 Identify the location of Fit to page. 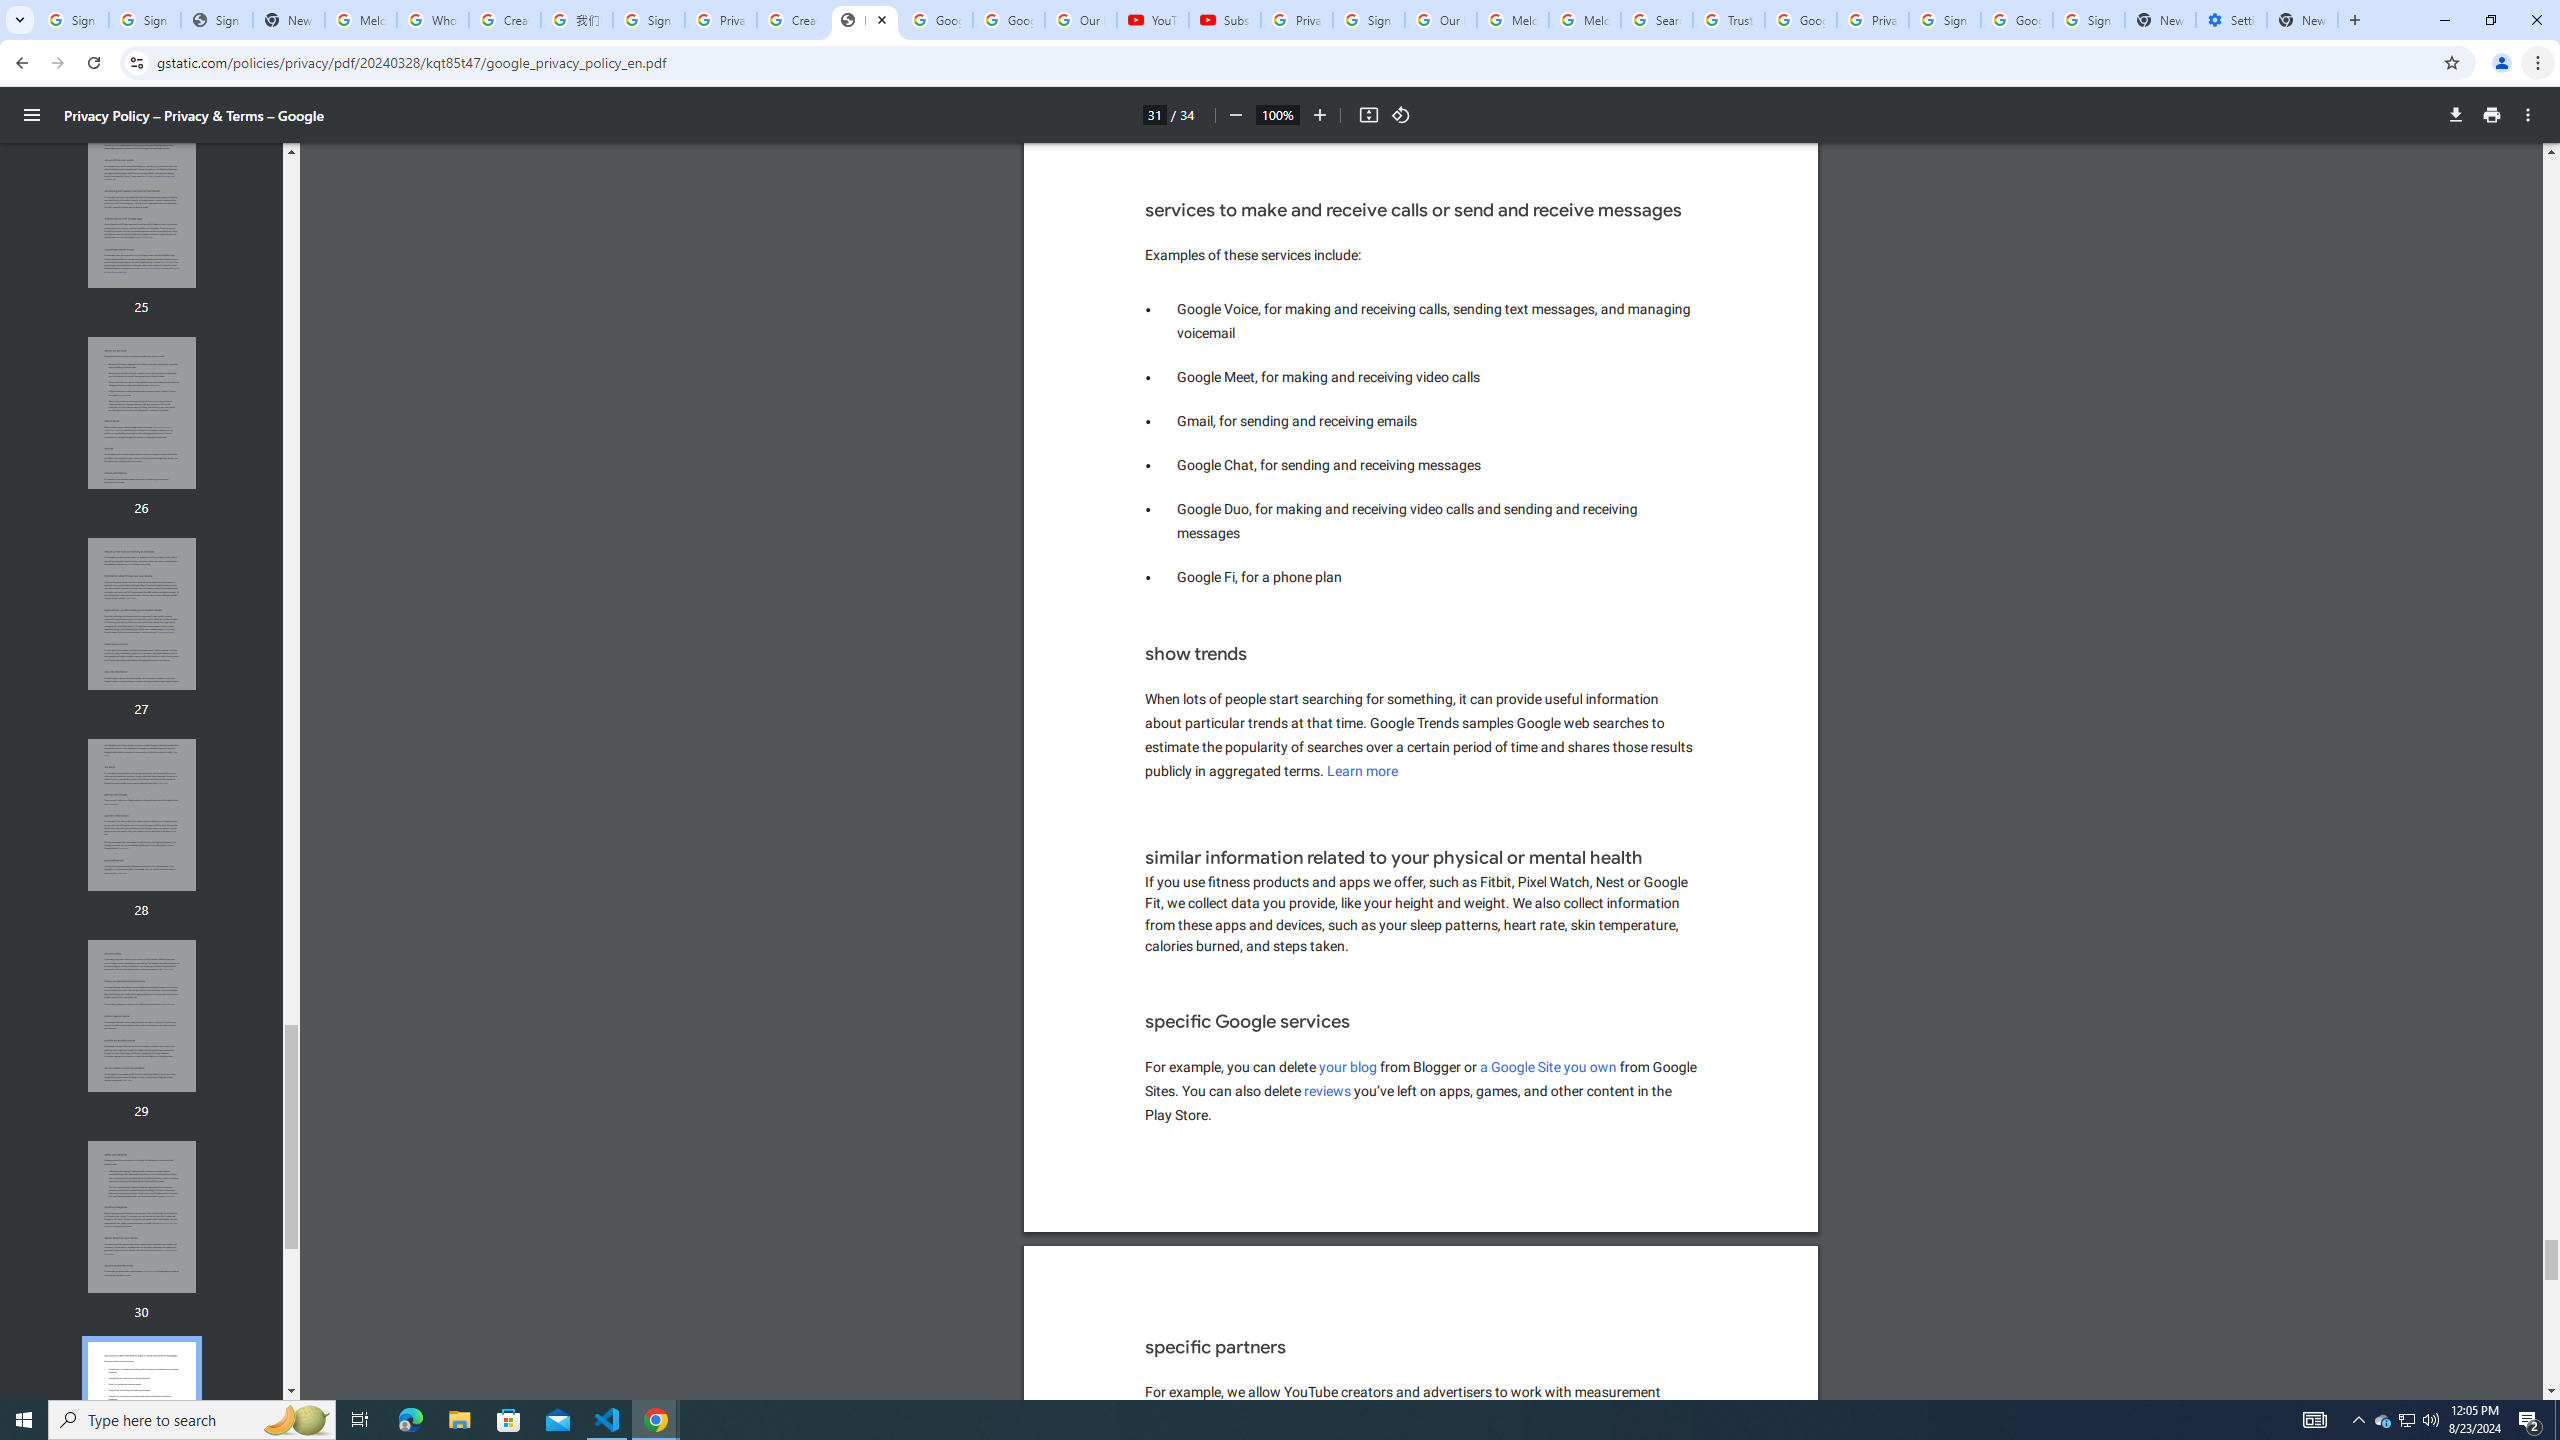
(1368, 115).